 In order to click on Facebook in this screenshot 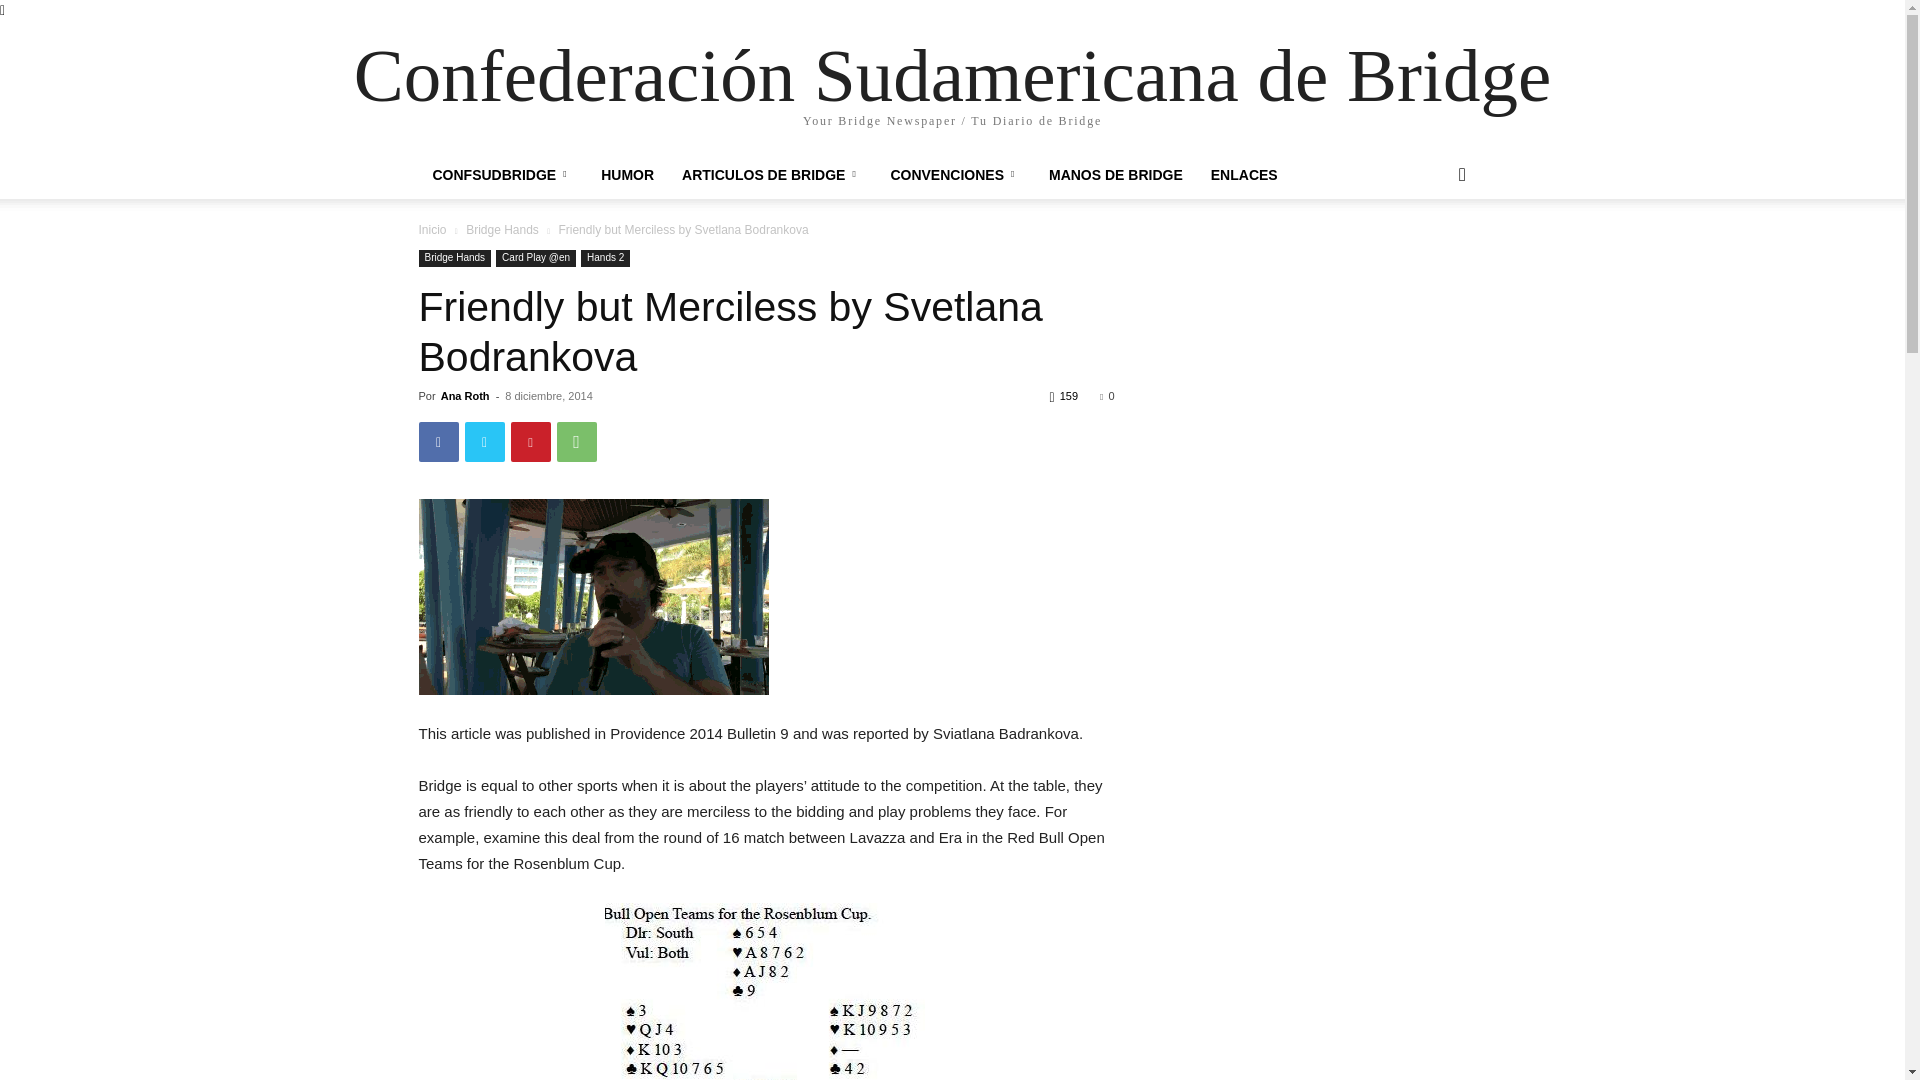, I will do `click(438, 442)`.